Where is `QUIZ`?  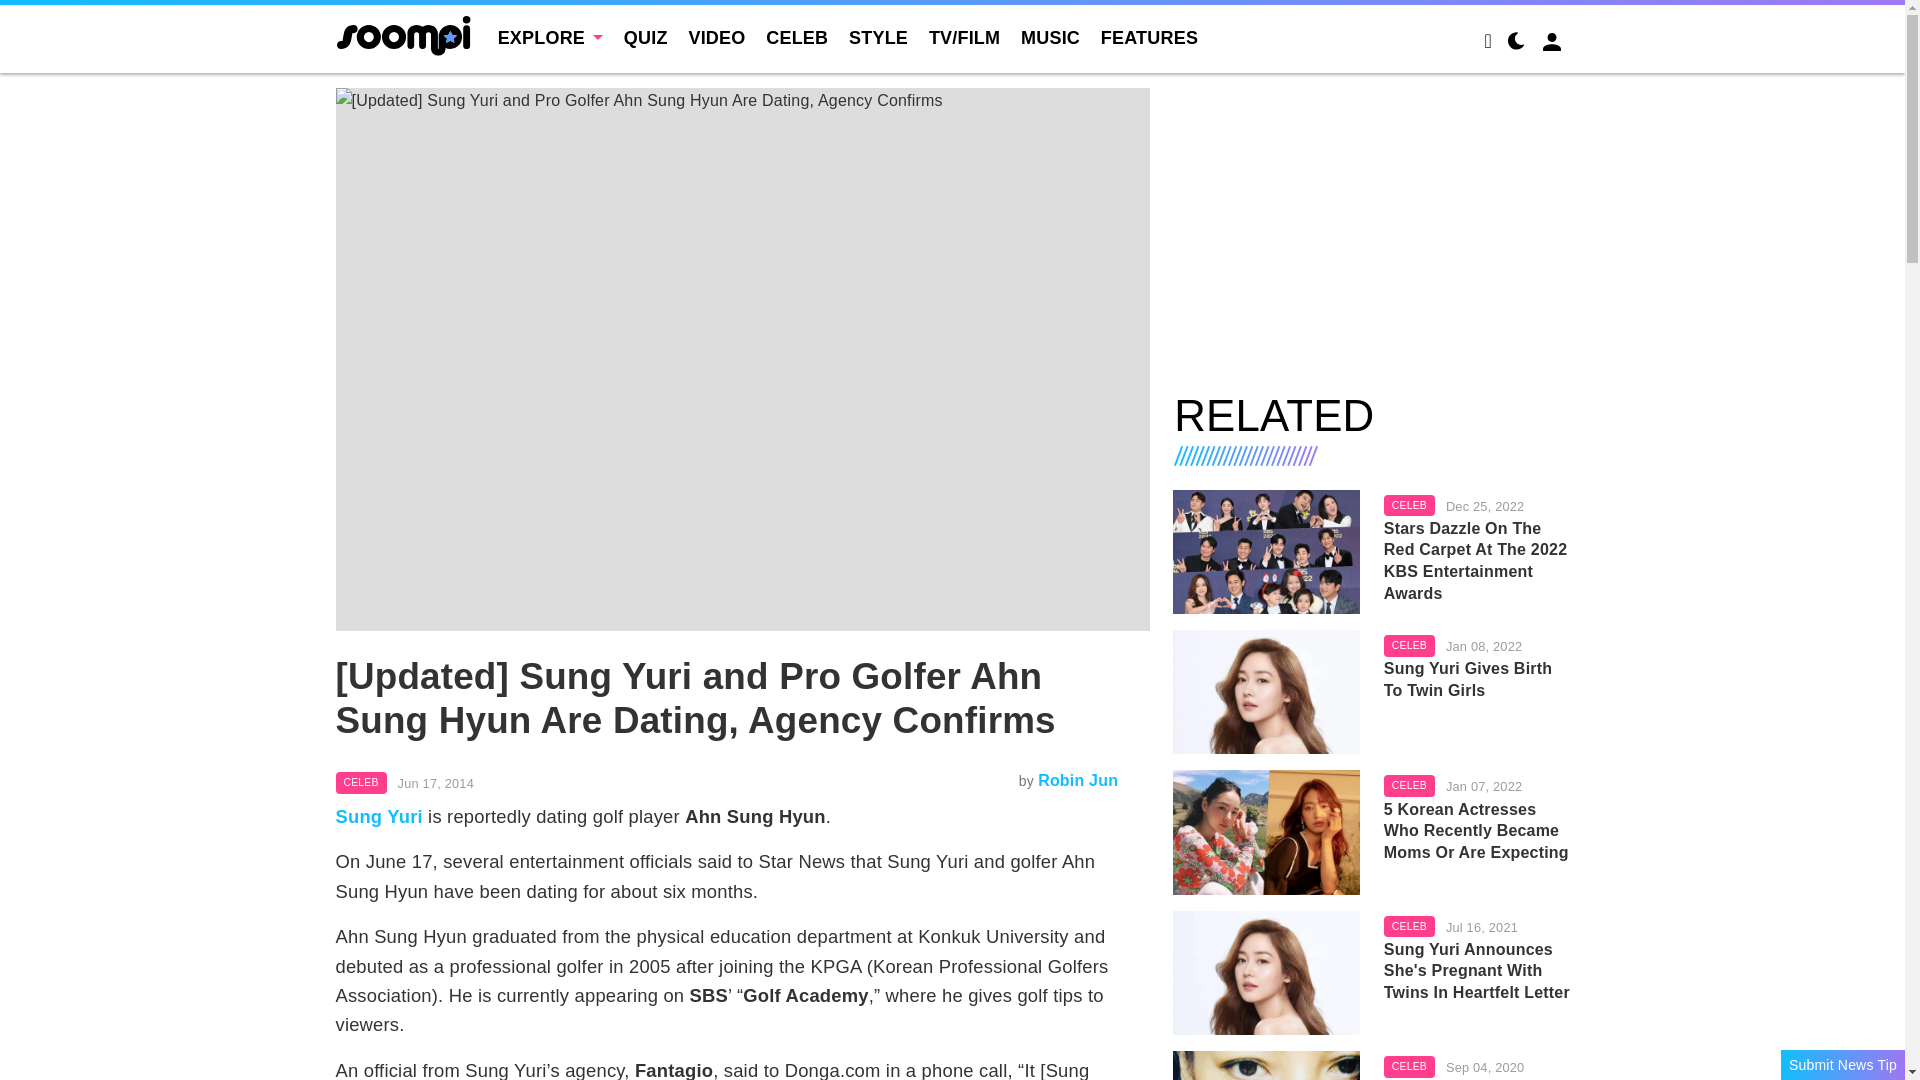
QUIZ is located at coordinates (646, 38).